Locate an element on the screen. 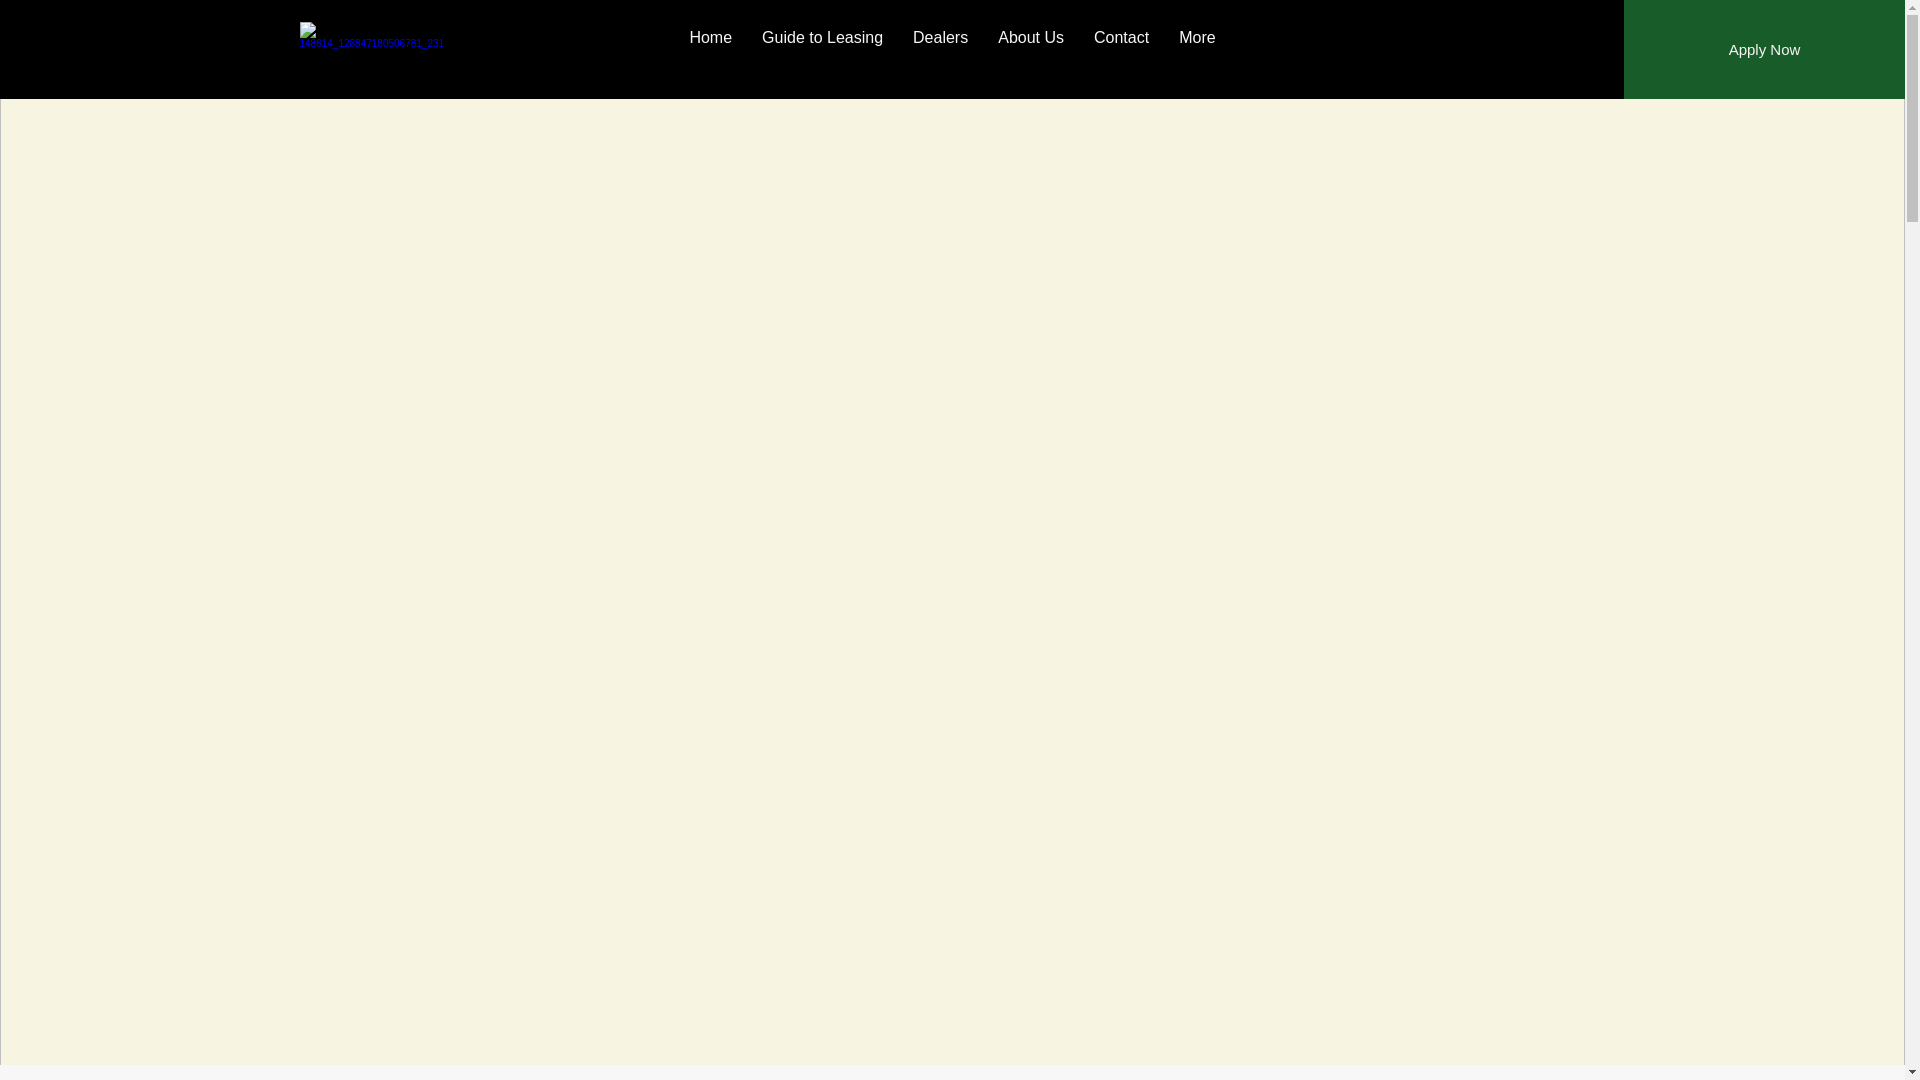  Guide to Leasing is located at coordinates (822, 52).